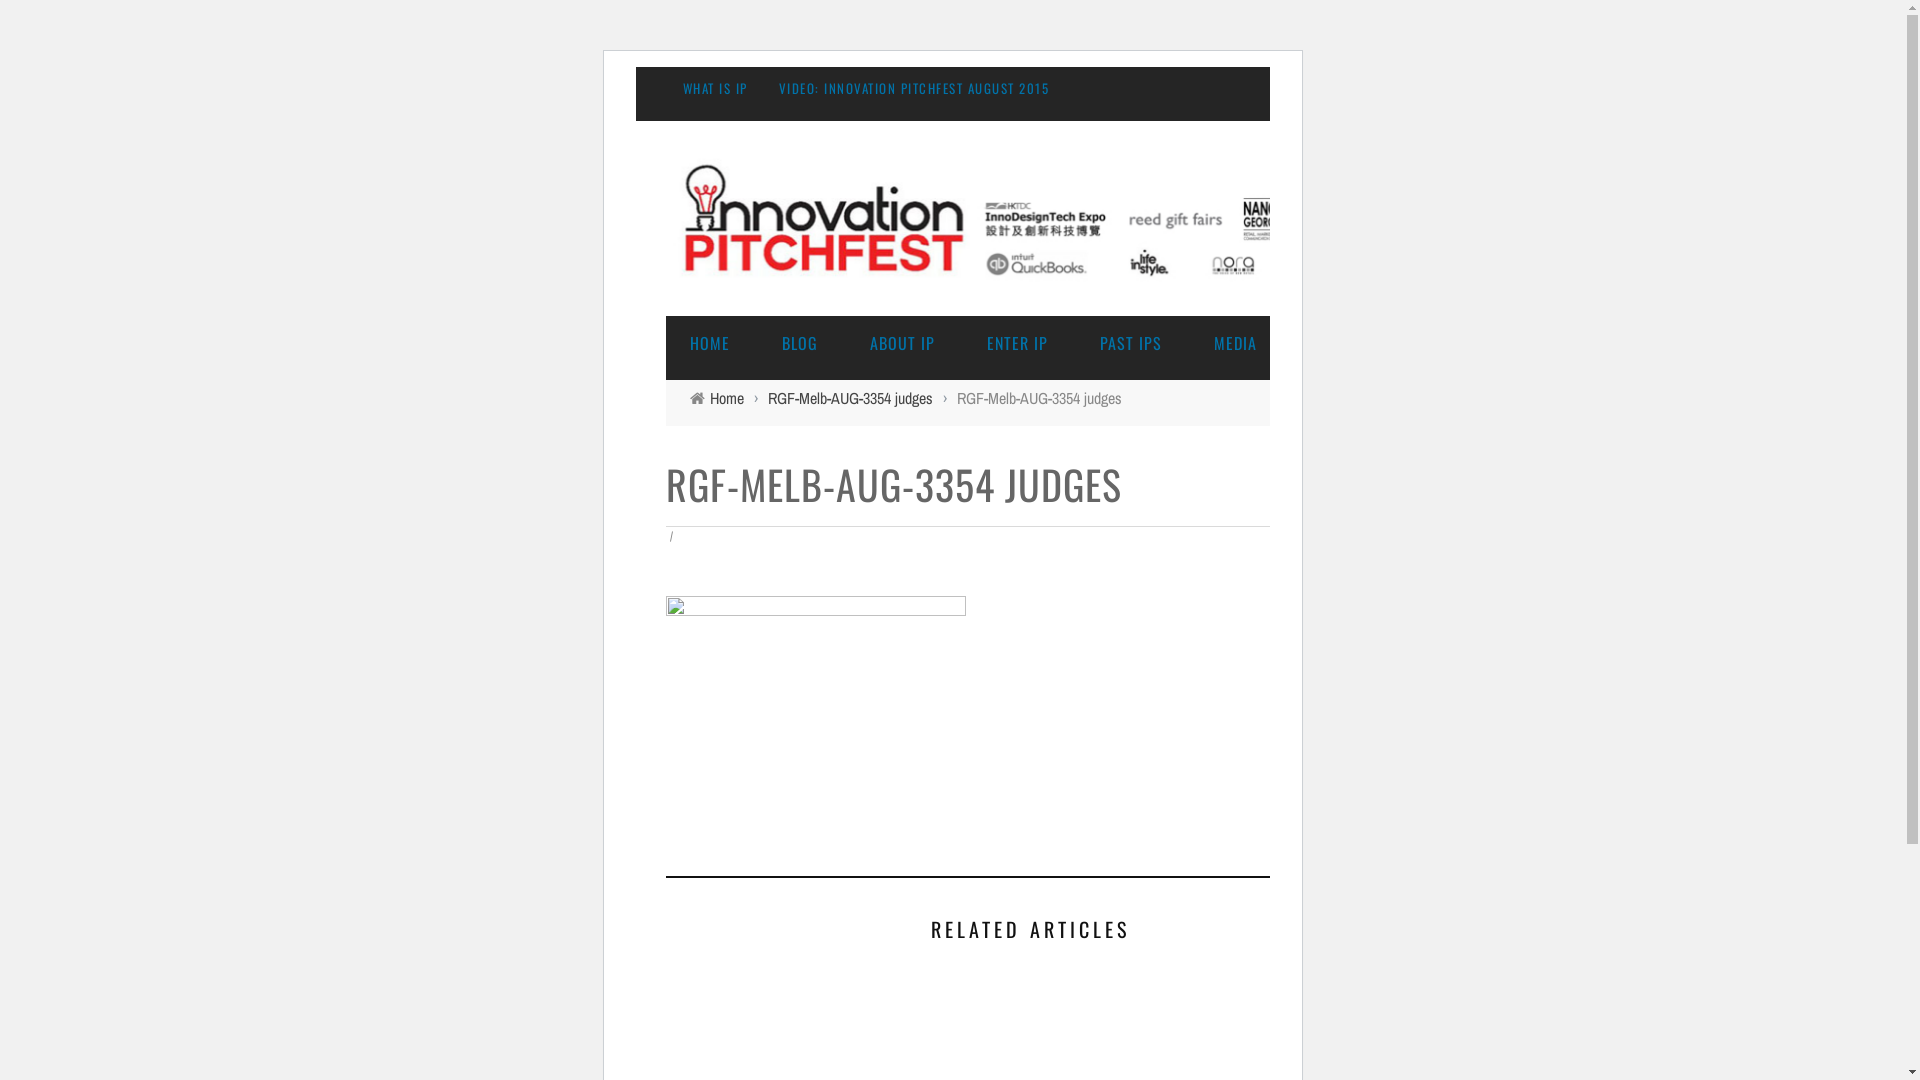 This screenshot has height=1080, width=1920. What do you see at coordinates (850, 398) in the screenshot?
I see `RGF-Melb-AUG-3354 judges` at bounding box center [850, 398].